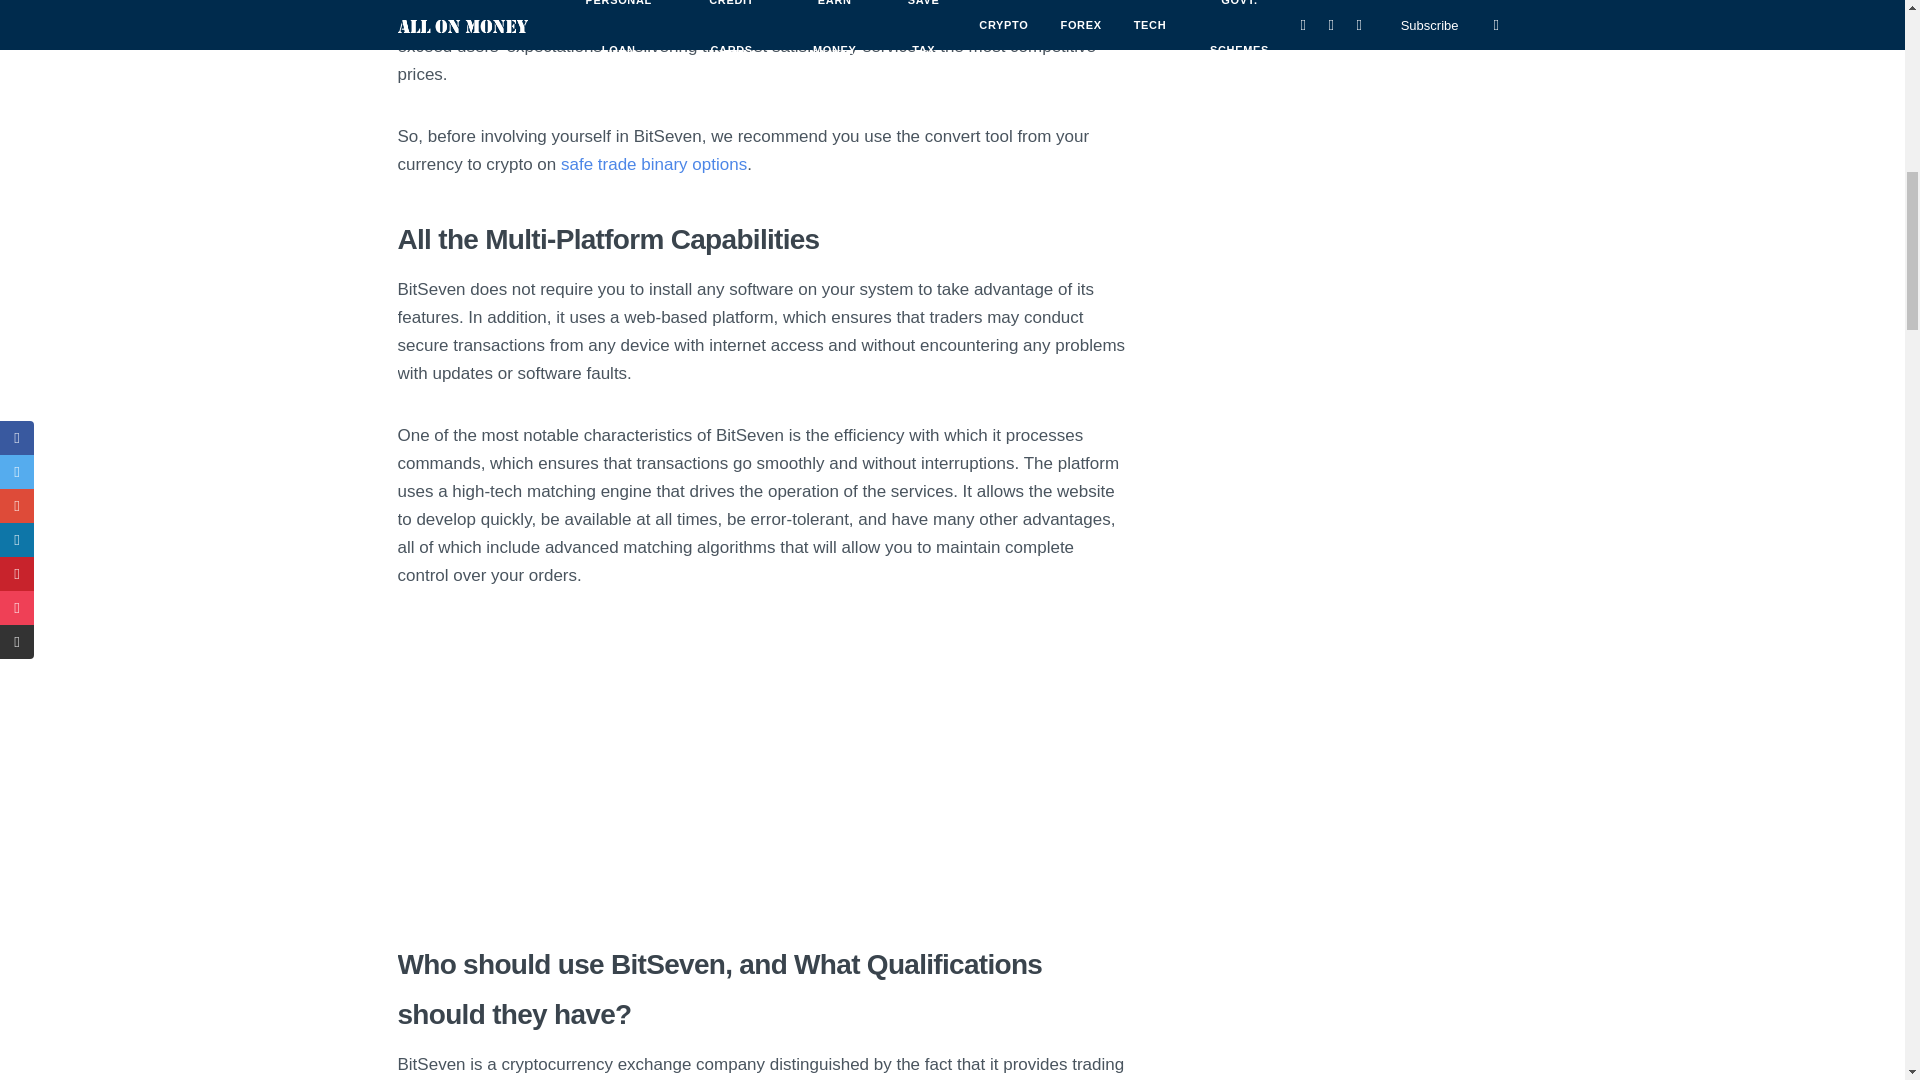 The image size is (1920, 1080). What do you see at coordinates (762, 764) in the screenshot?
I see `Advertisement` at bounding box center [762, 764].